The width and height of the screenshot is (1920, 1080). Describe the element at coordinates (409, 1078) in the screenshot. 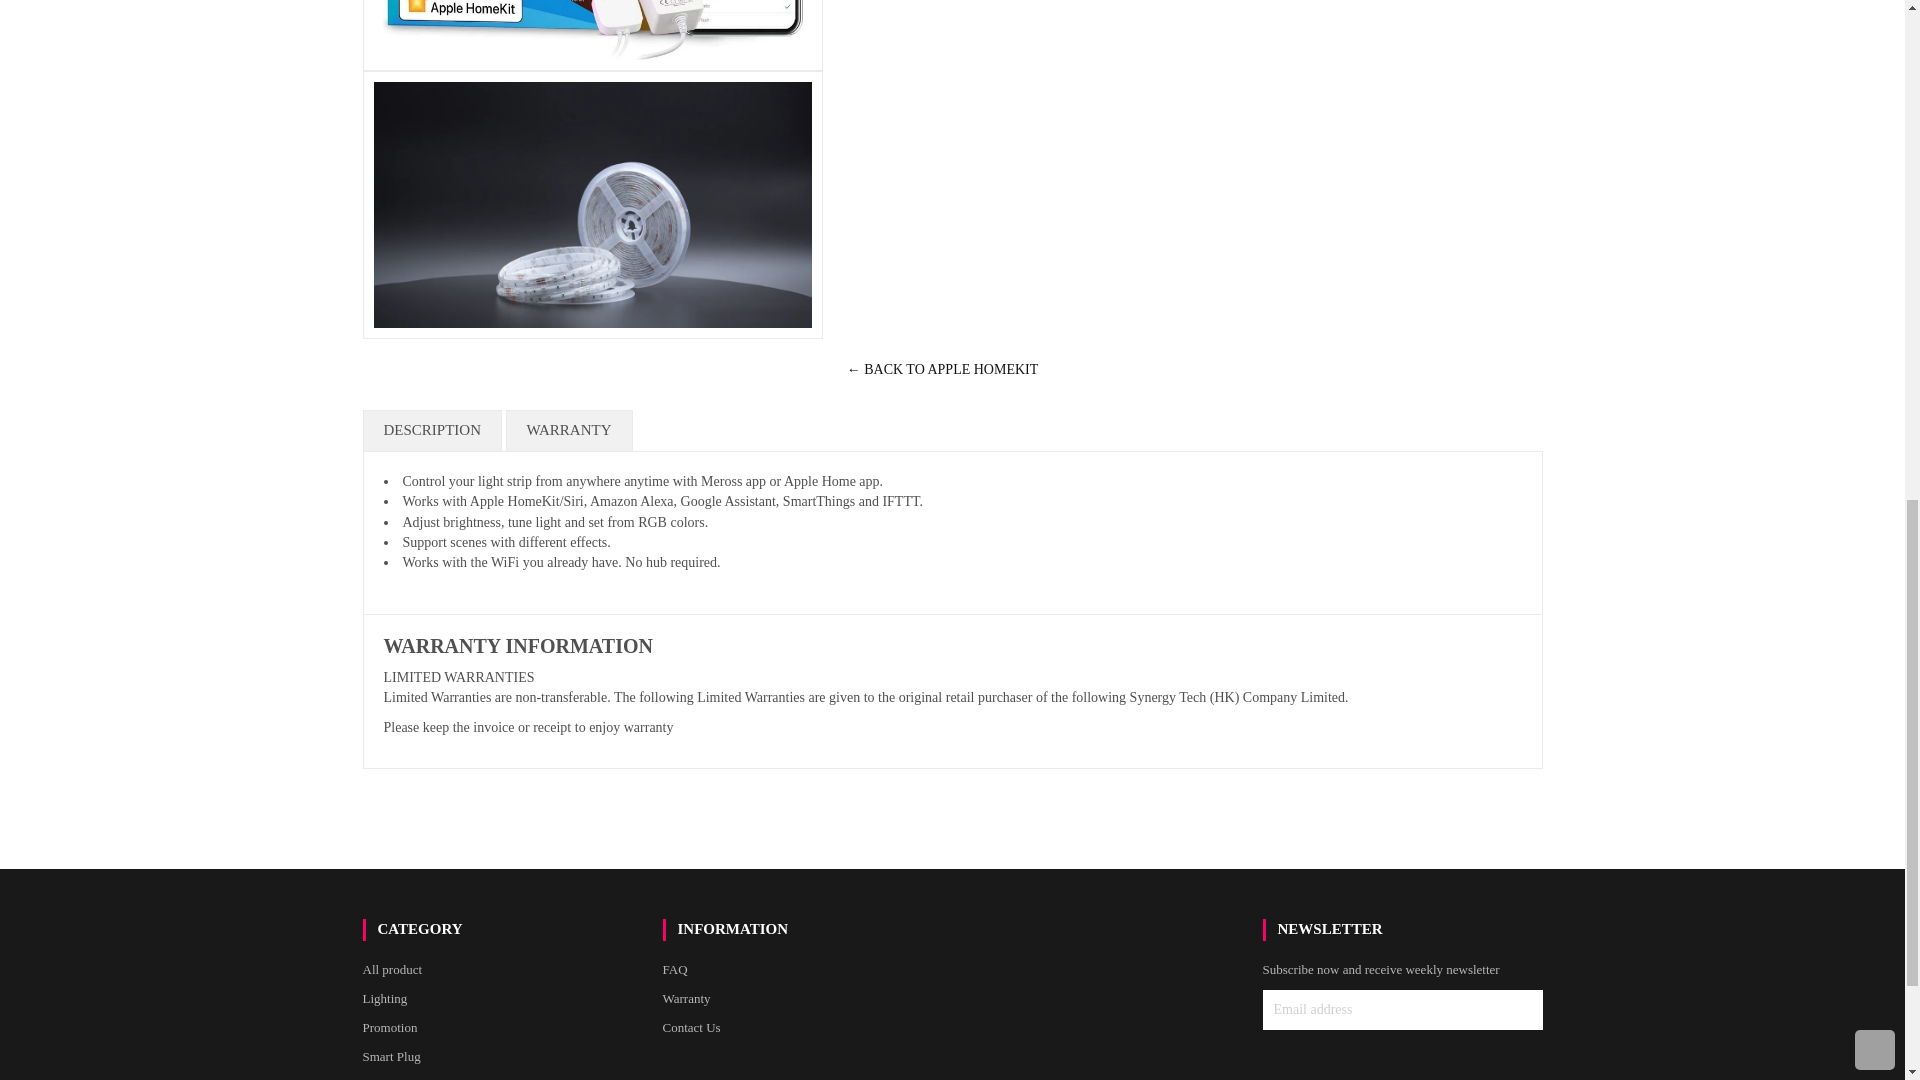

I see `Smart Air Purifier` at that location.